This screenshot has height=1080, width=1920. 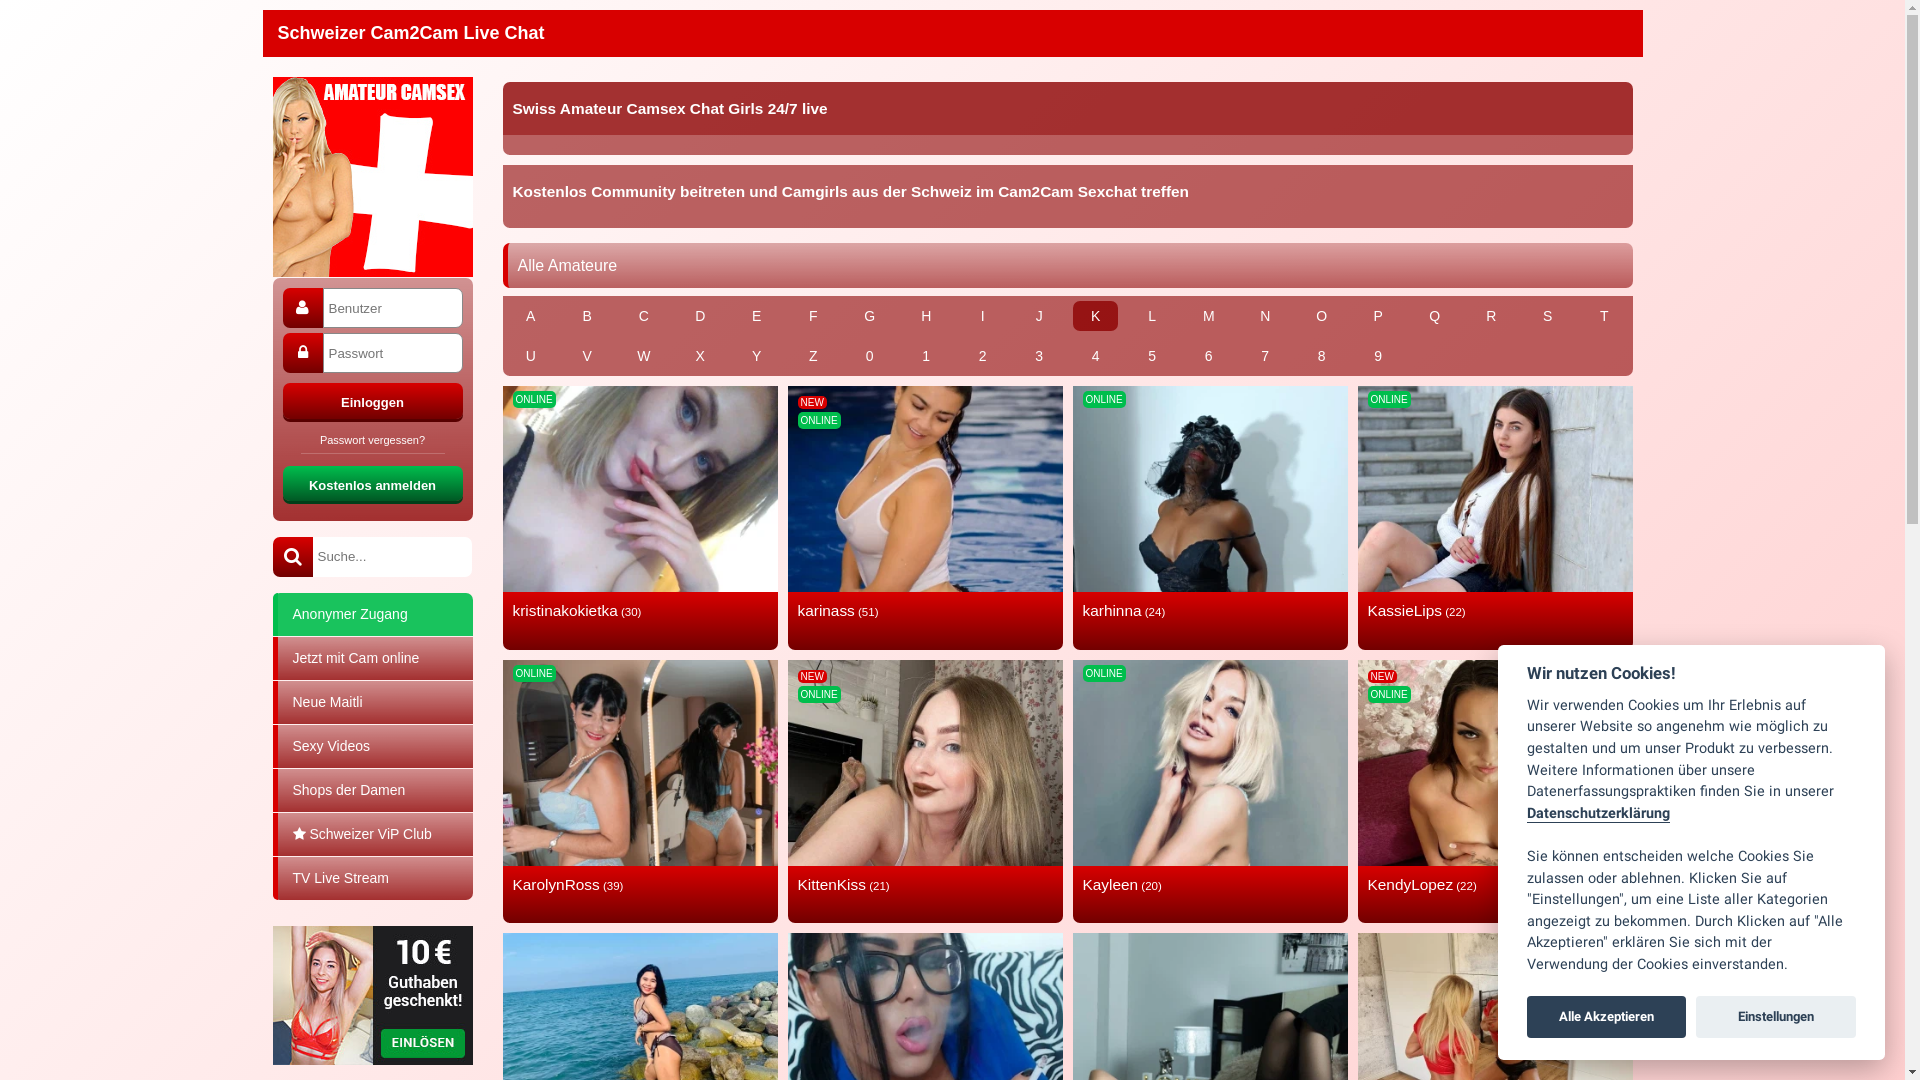 What do you see at coordinates (926, 316) in the screenshot?
I see `H` at bounding box center [926, 316].